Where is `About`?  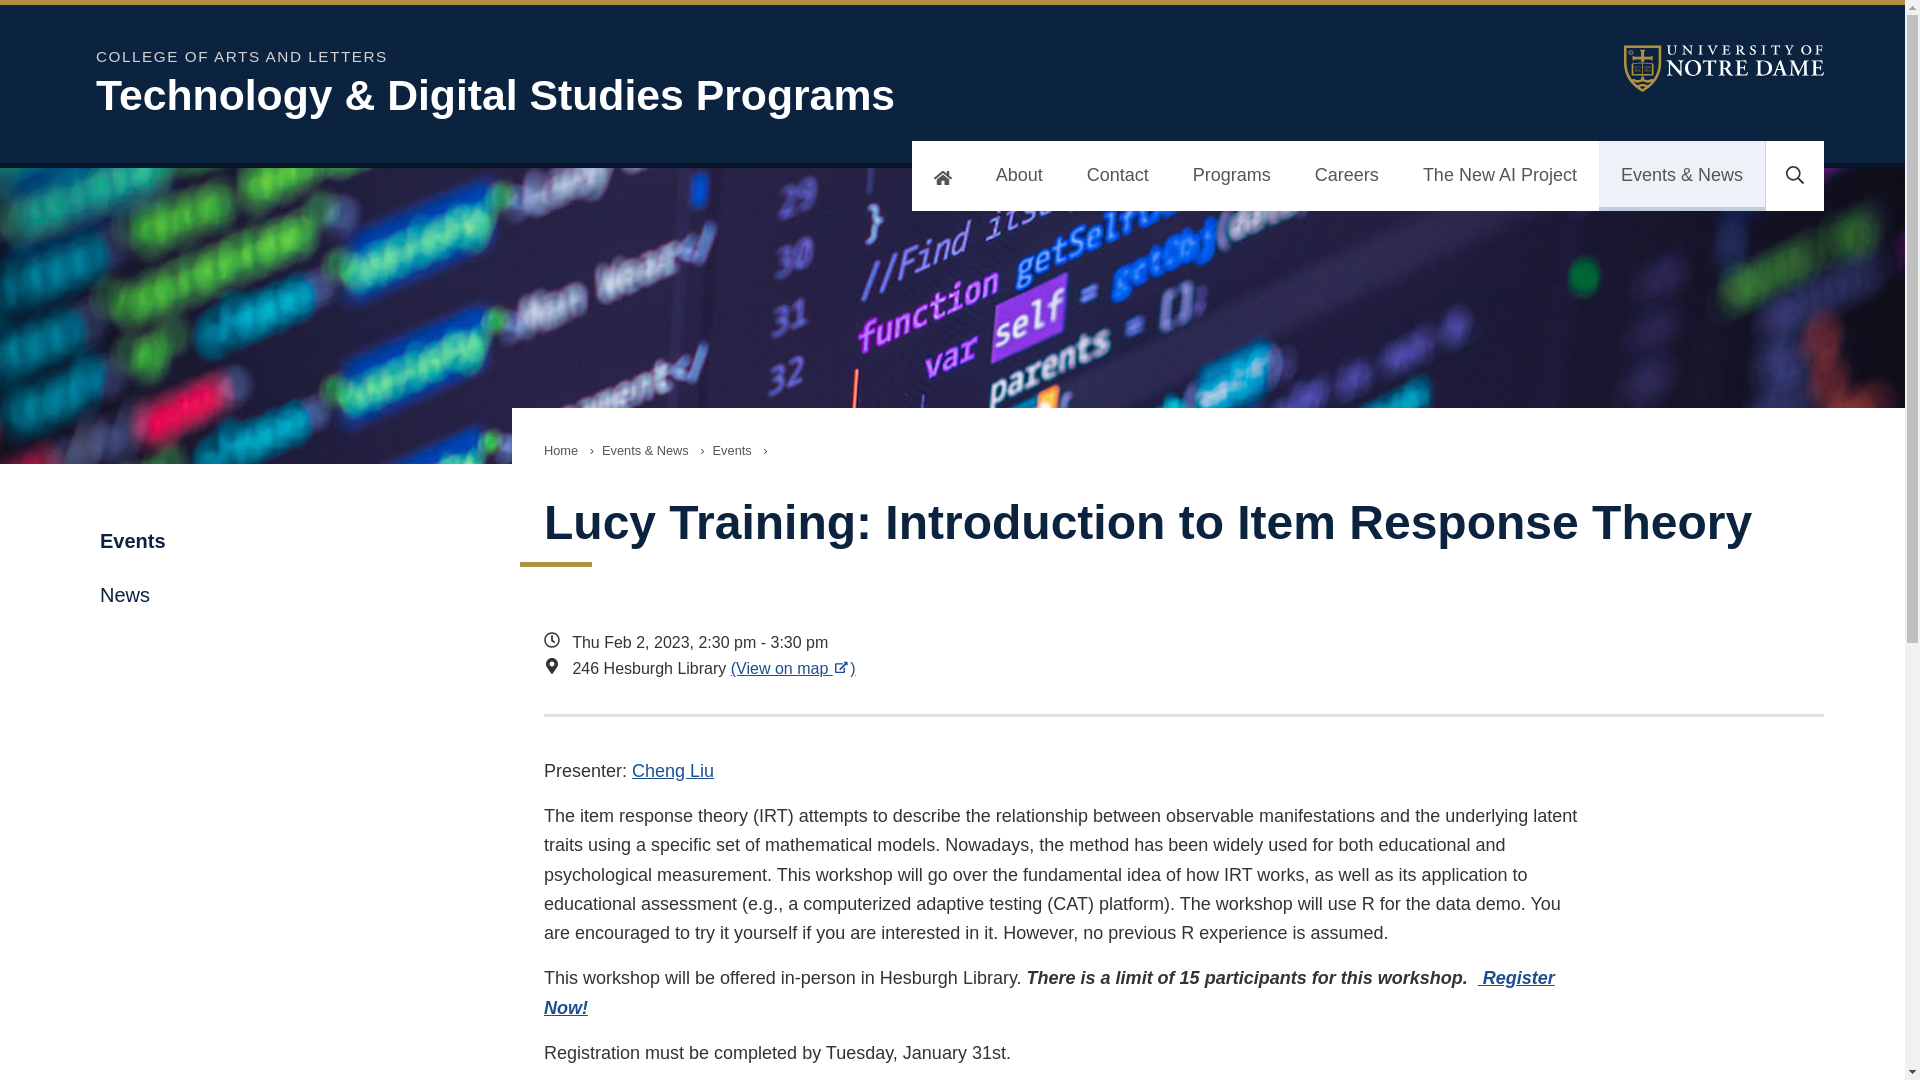
About is located at coordinates (1019, 176).